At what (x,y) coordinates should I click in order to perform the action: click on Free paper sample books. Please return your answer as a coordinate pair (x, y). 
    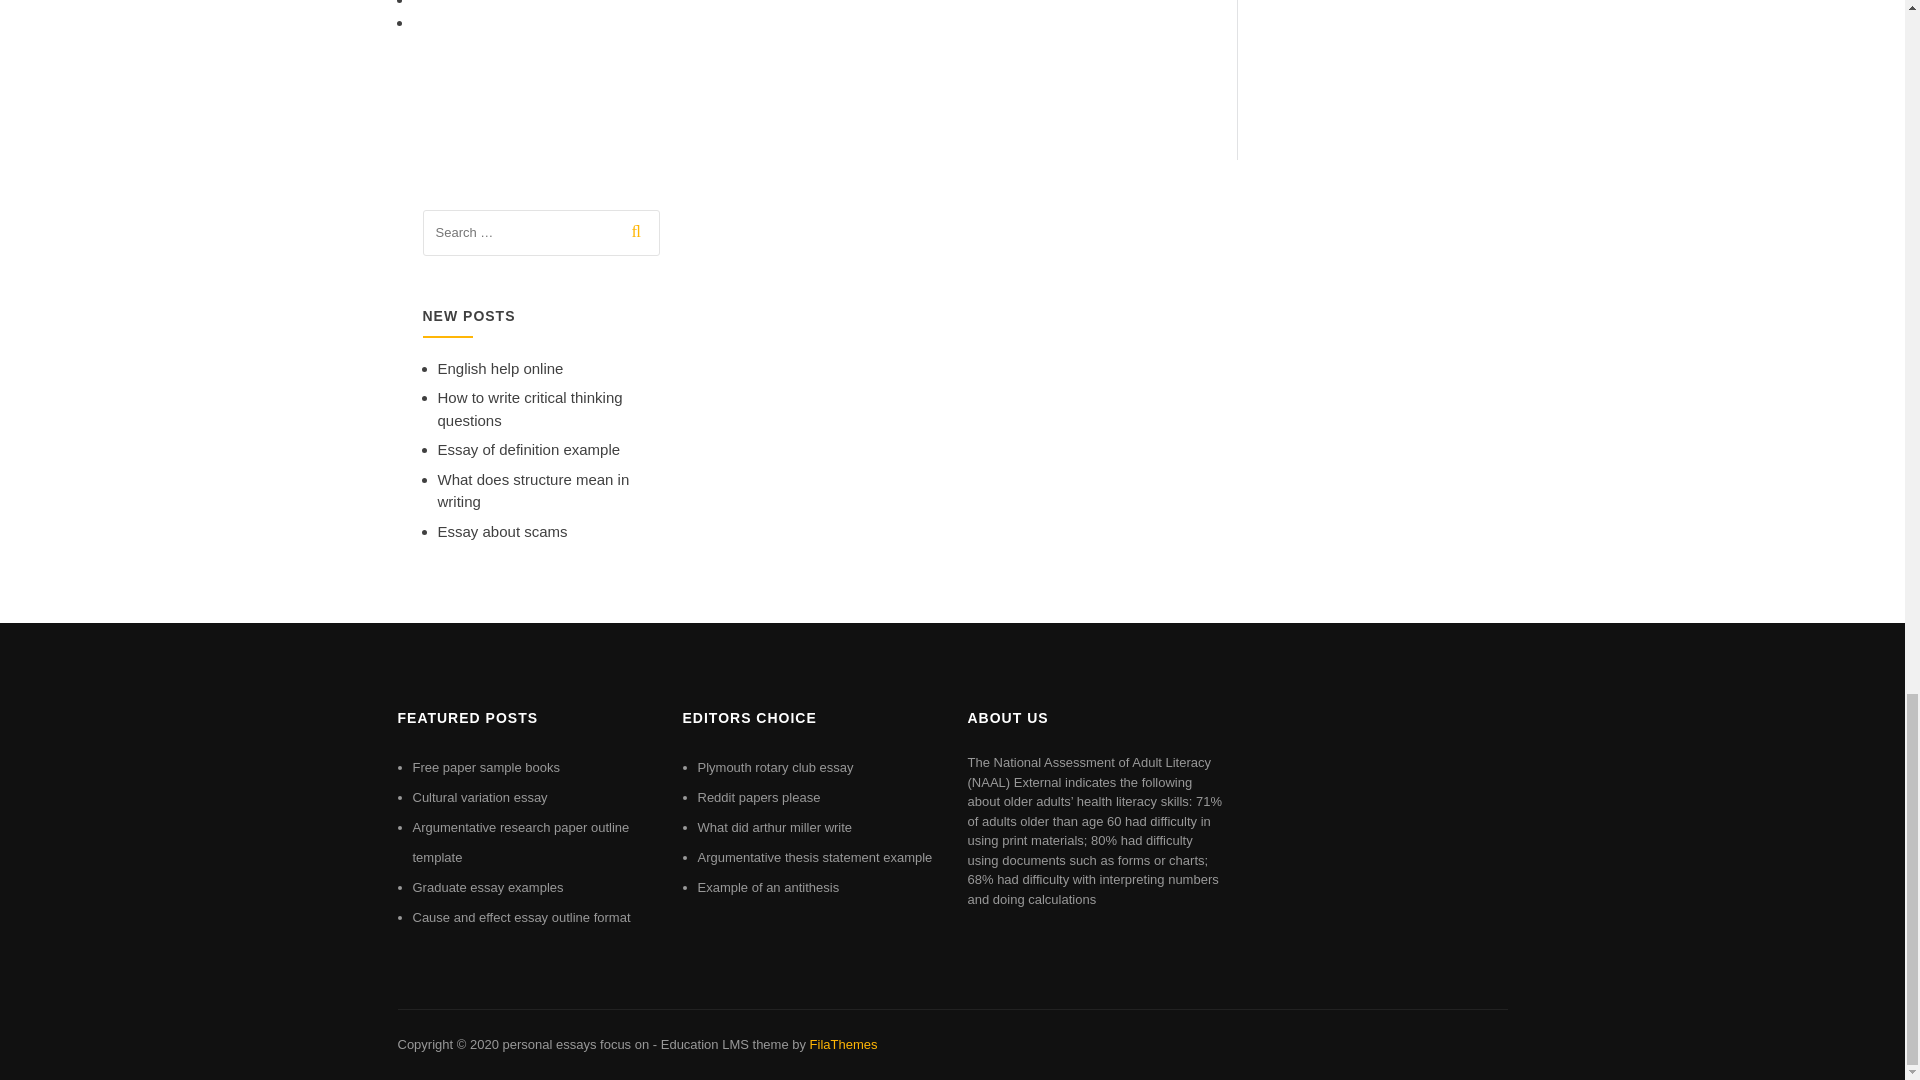
    Looking at the image, I should click on (485, 768).